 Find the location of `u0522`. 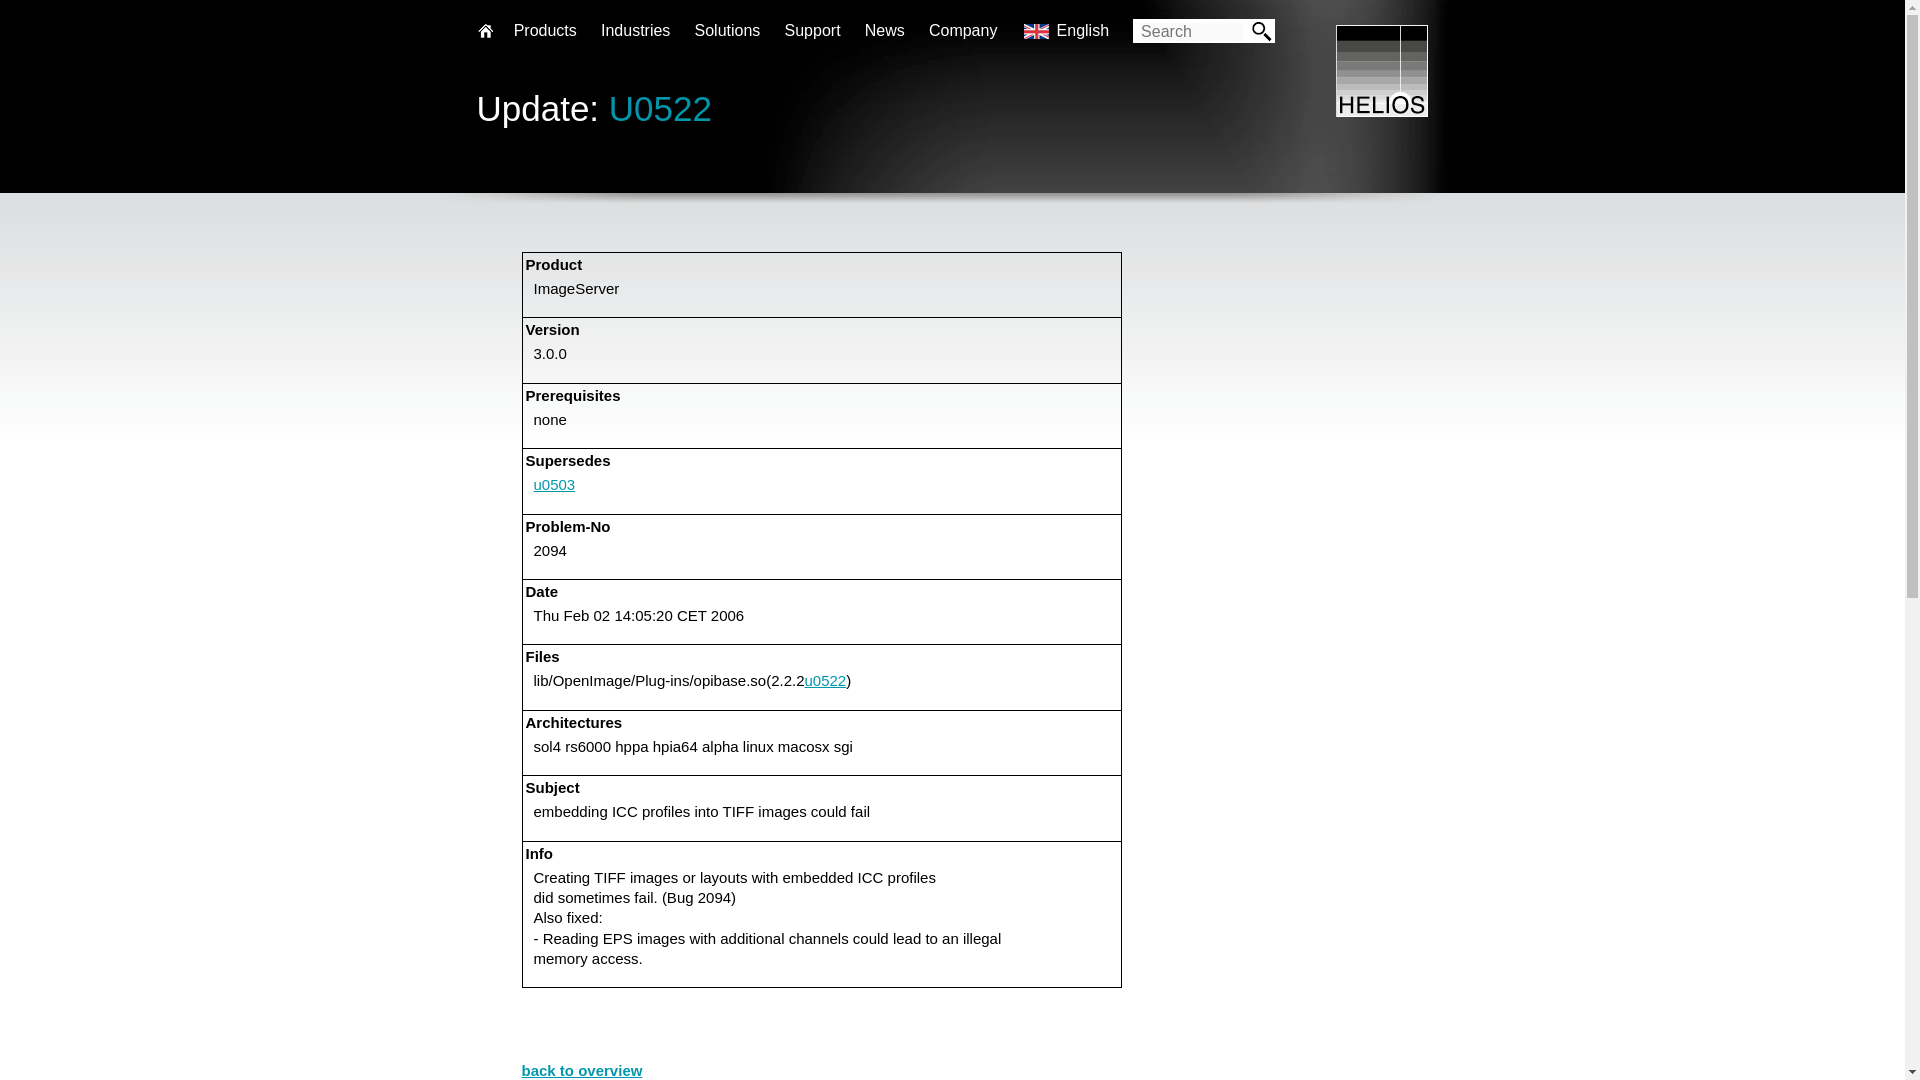

u0522 is located at coordinates (825, 680).